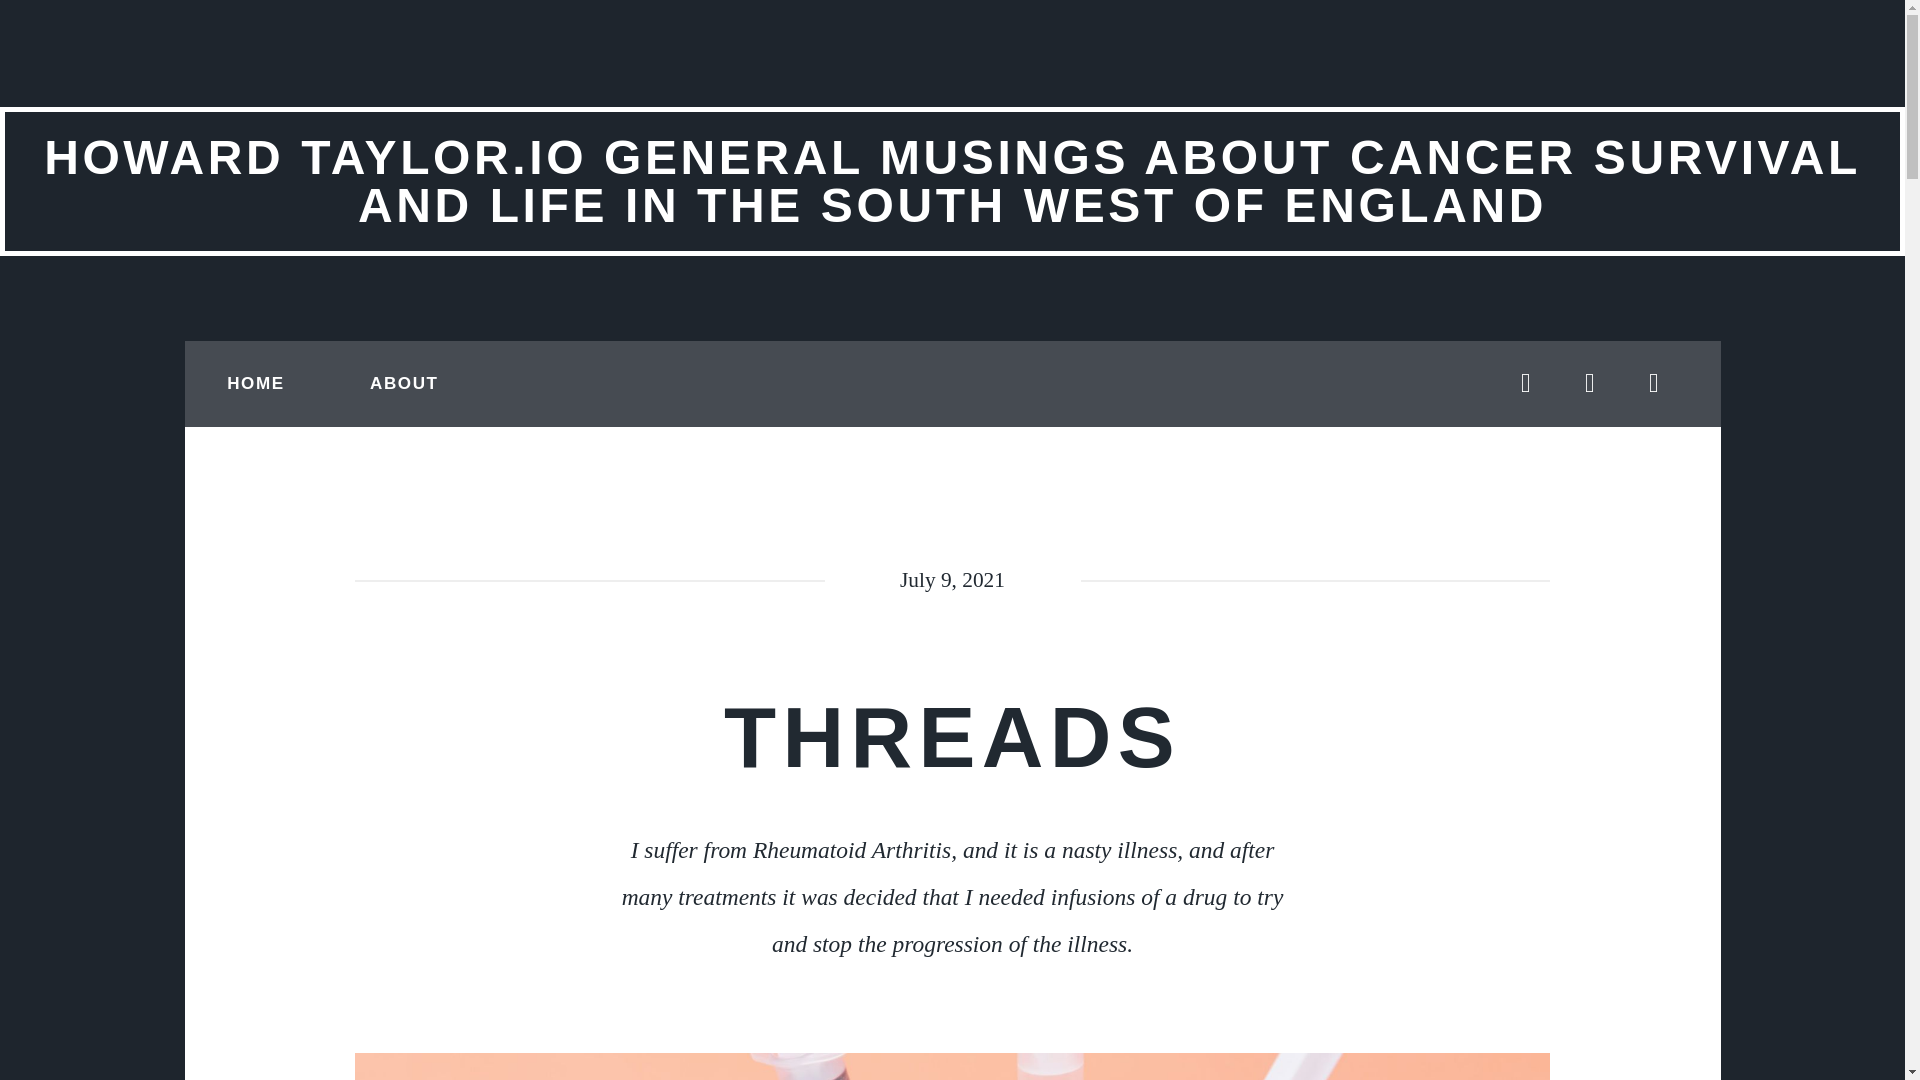  Describe the element at coordinates (404, 384) in the screenshot. I see `ABOUT` at that location.